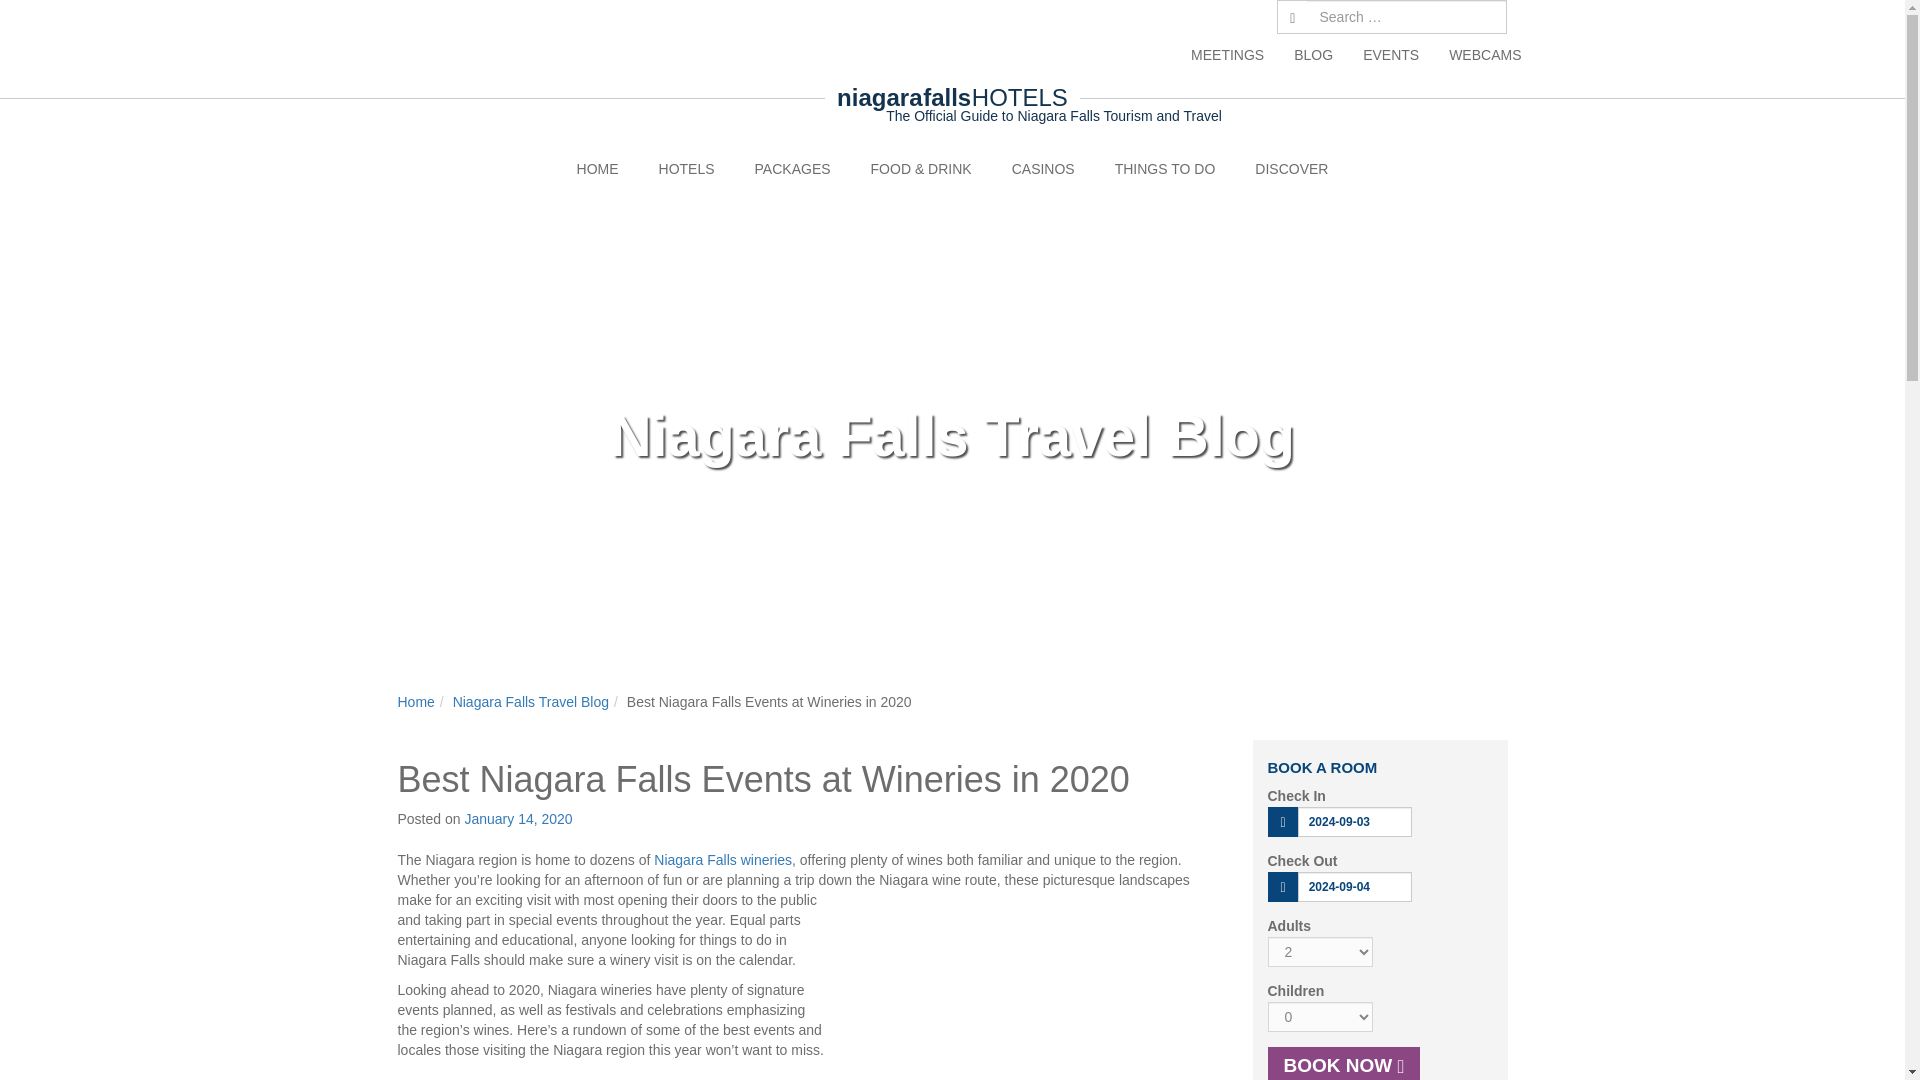  Describe the element at coordinates (1477, 54) in the screenshot. I see `WEBCAMS` at that location.